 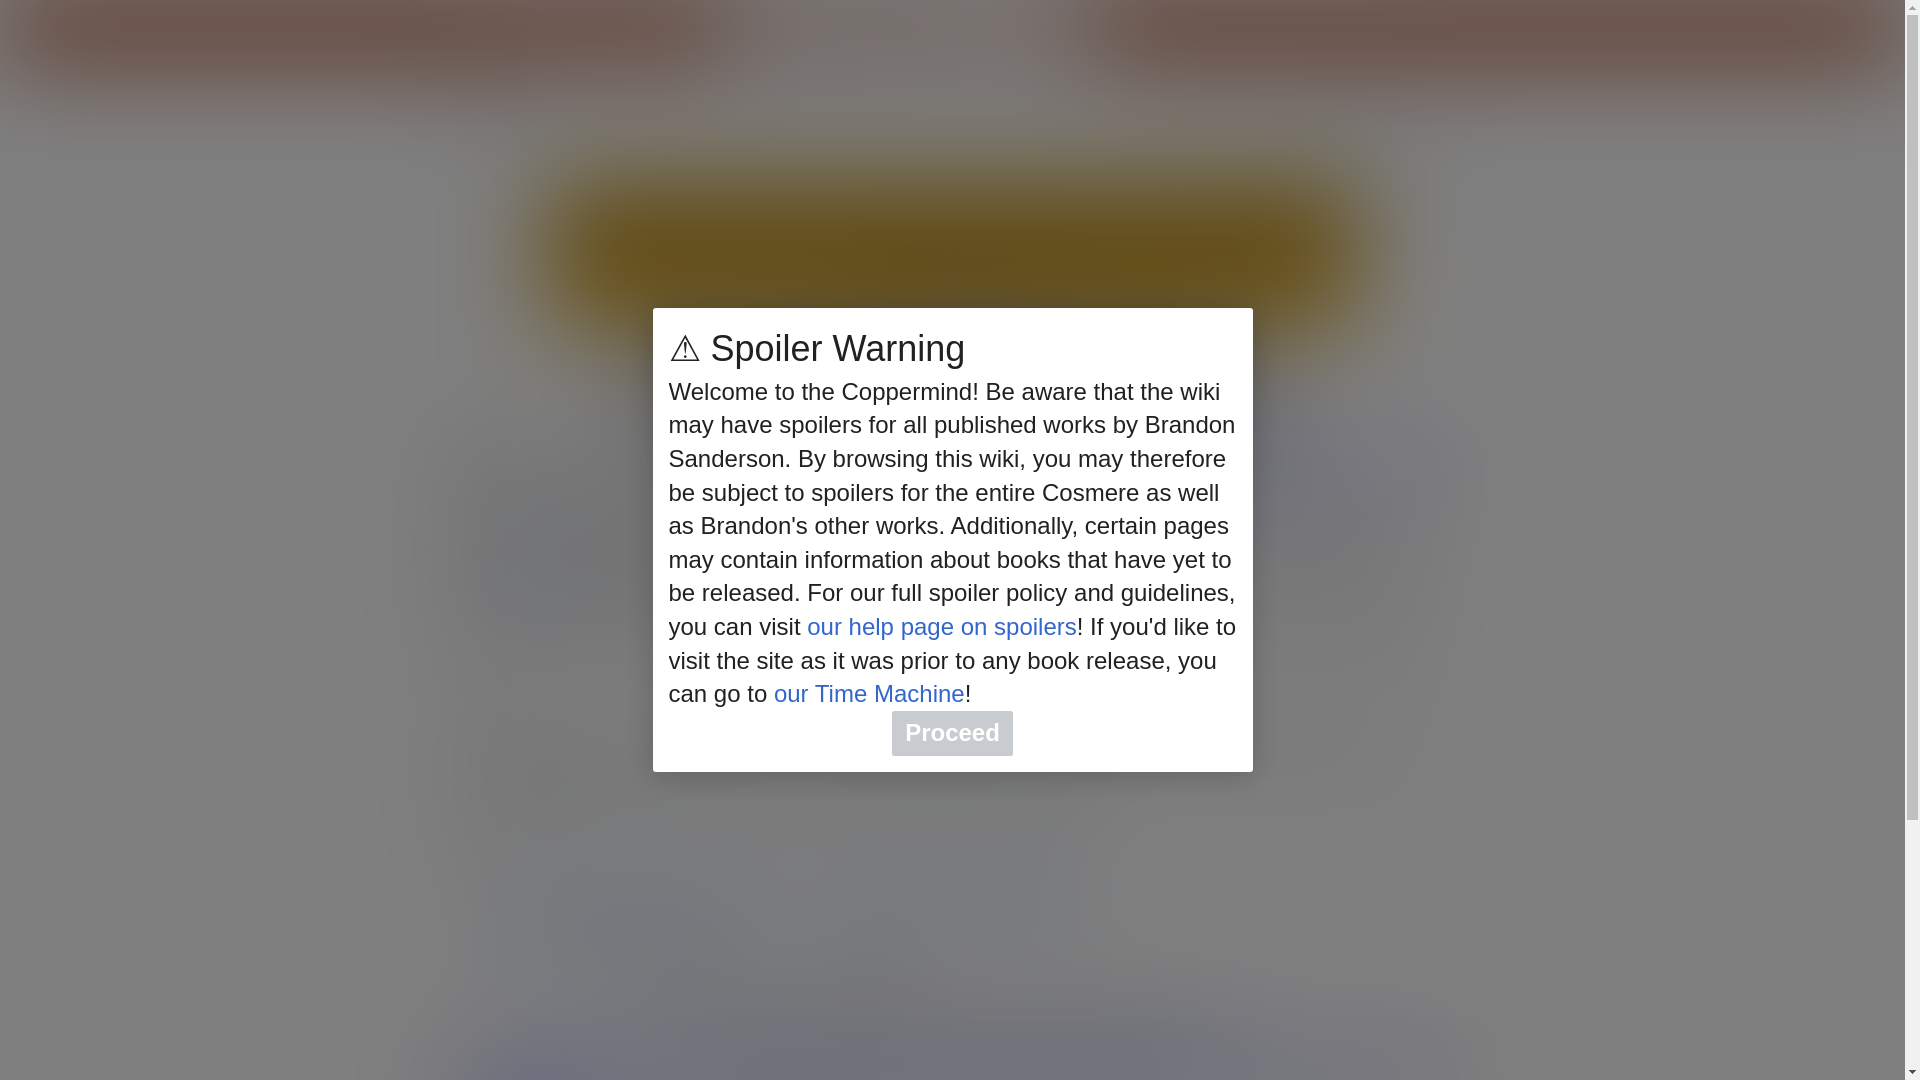 I want to click on Edit, so click(x=1438, y=705).